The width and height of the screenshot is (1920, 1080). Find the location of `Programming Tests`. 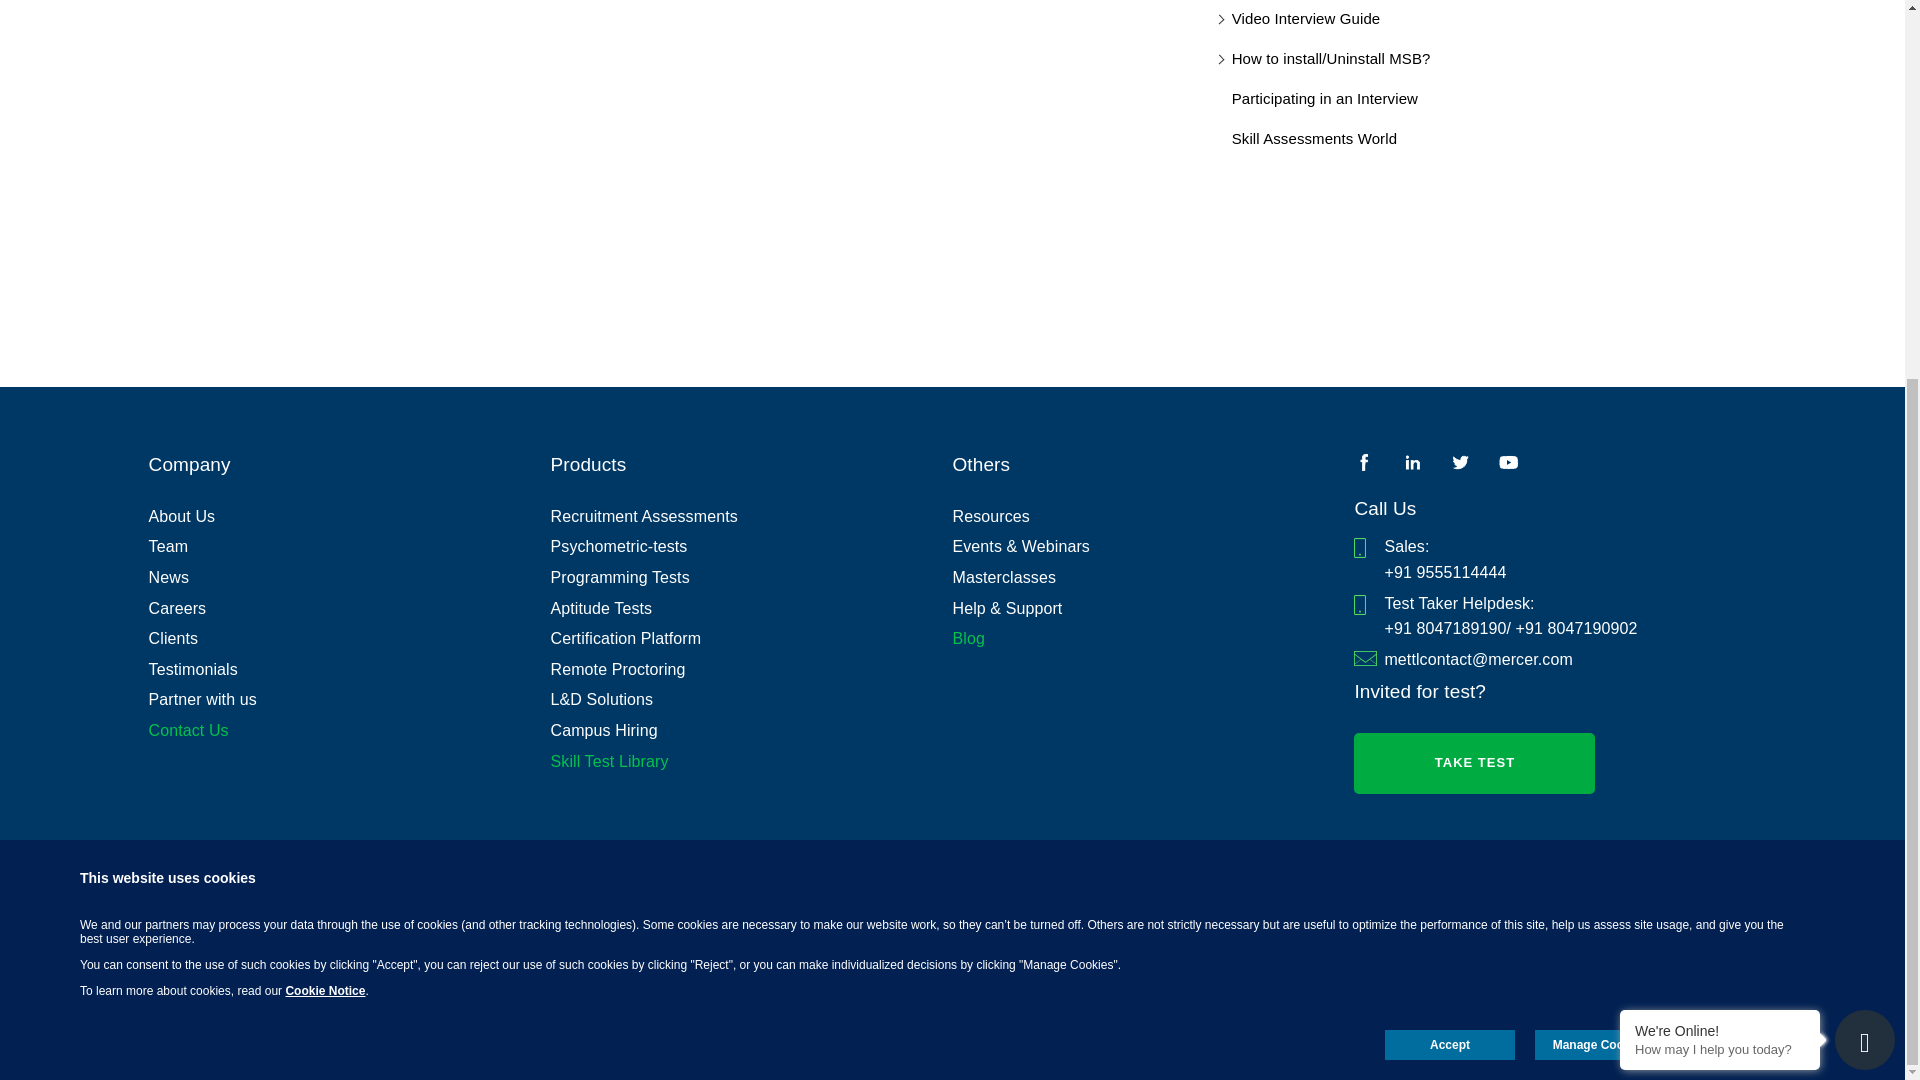

Programming Tests is located at coordinates (752, 577).